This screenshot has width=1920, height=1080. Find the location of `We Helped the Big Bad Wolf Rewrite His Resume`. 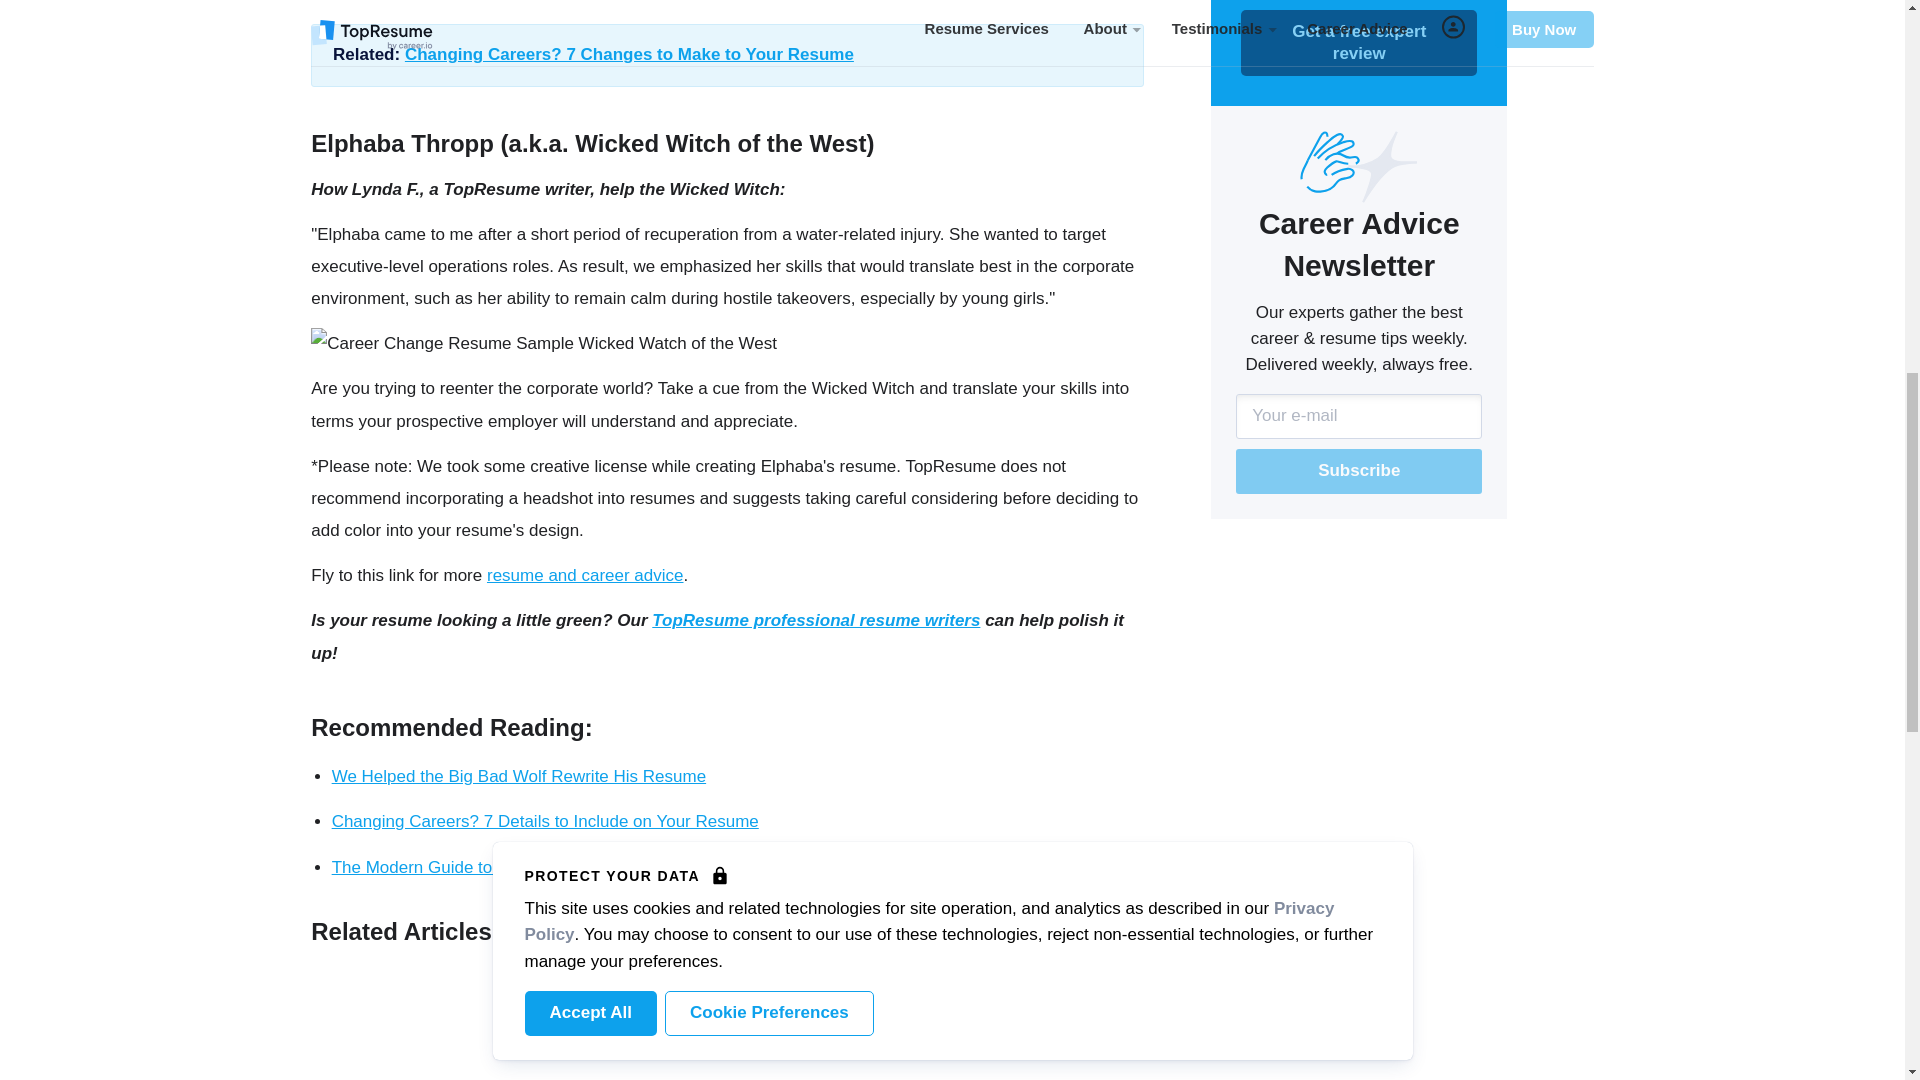

We Helped the Big Bad Wolf Rewrite His Resume is located at coordinates (519, 776).